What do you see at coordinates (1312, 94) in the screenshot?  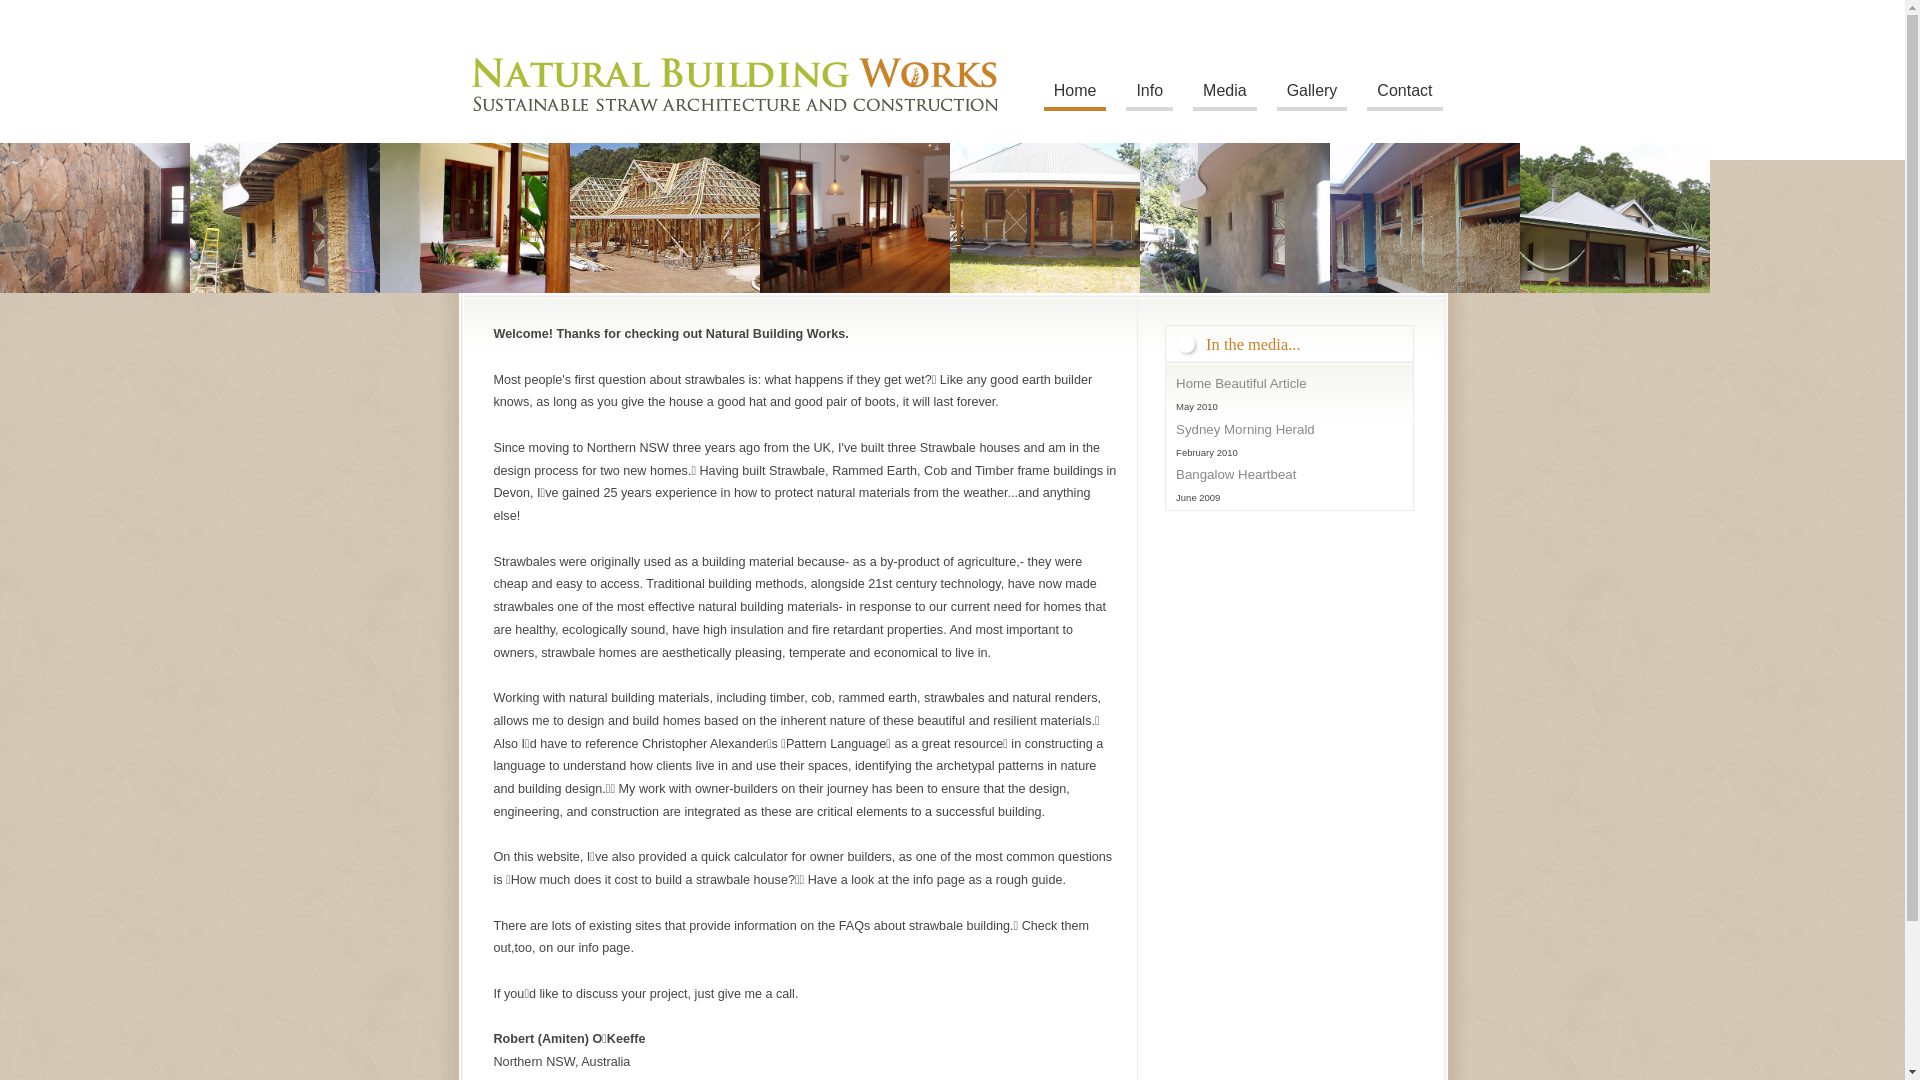 I see `Gallery` at bounding box center [1312, 94].